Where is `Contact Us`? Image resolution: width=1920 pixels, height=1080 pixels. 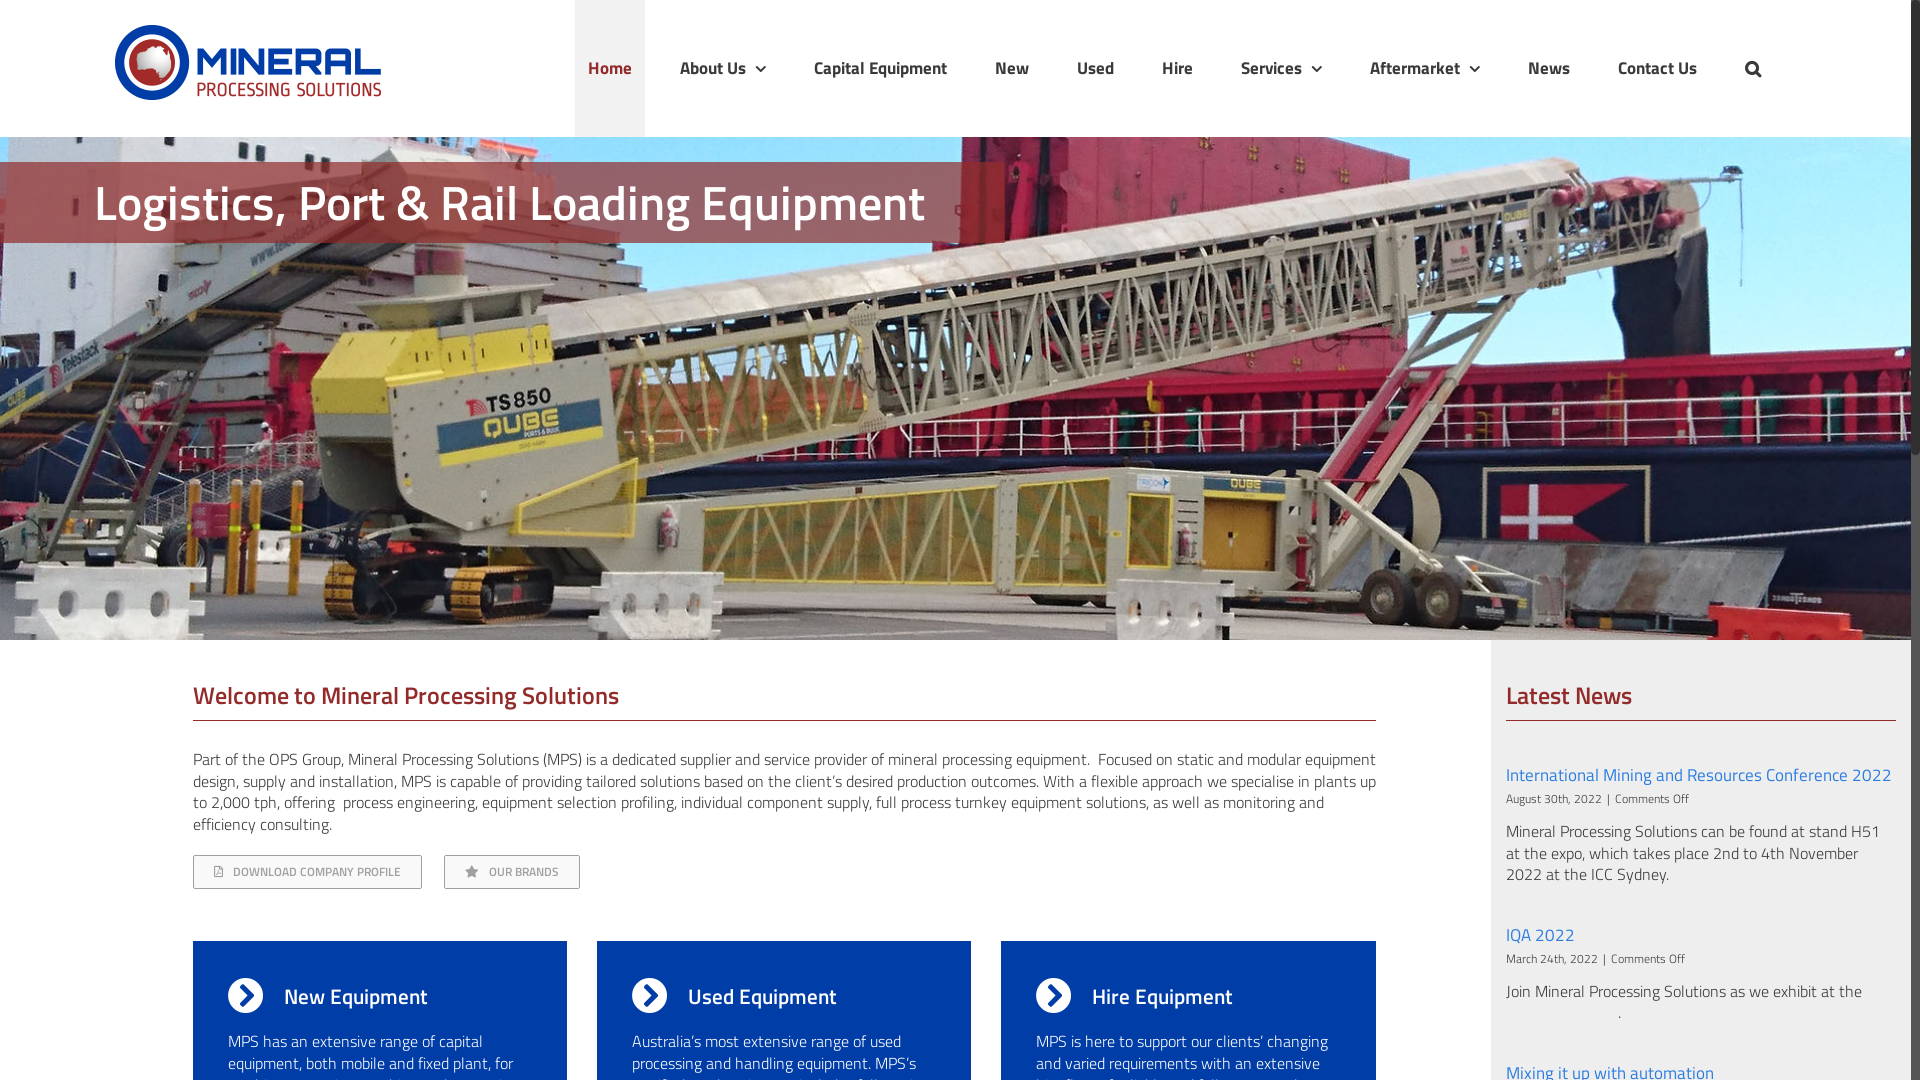 Contact Us is located at coordinates (1658, 68).